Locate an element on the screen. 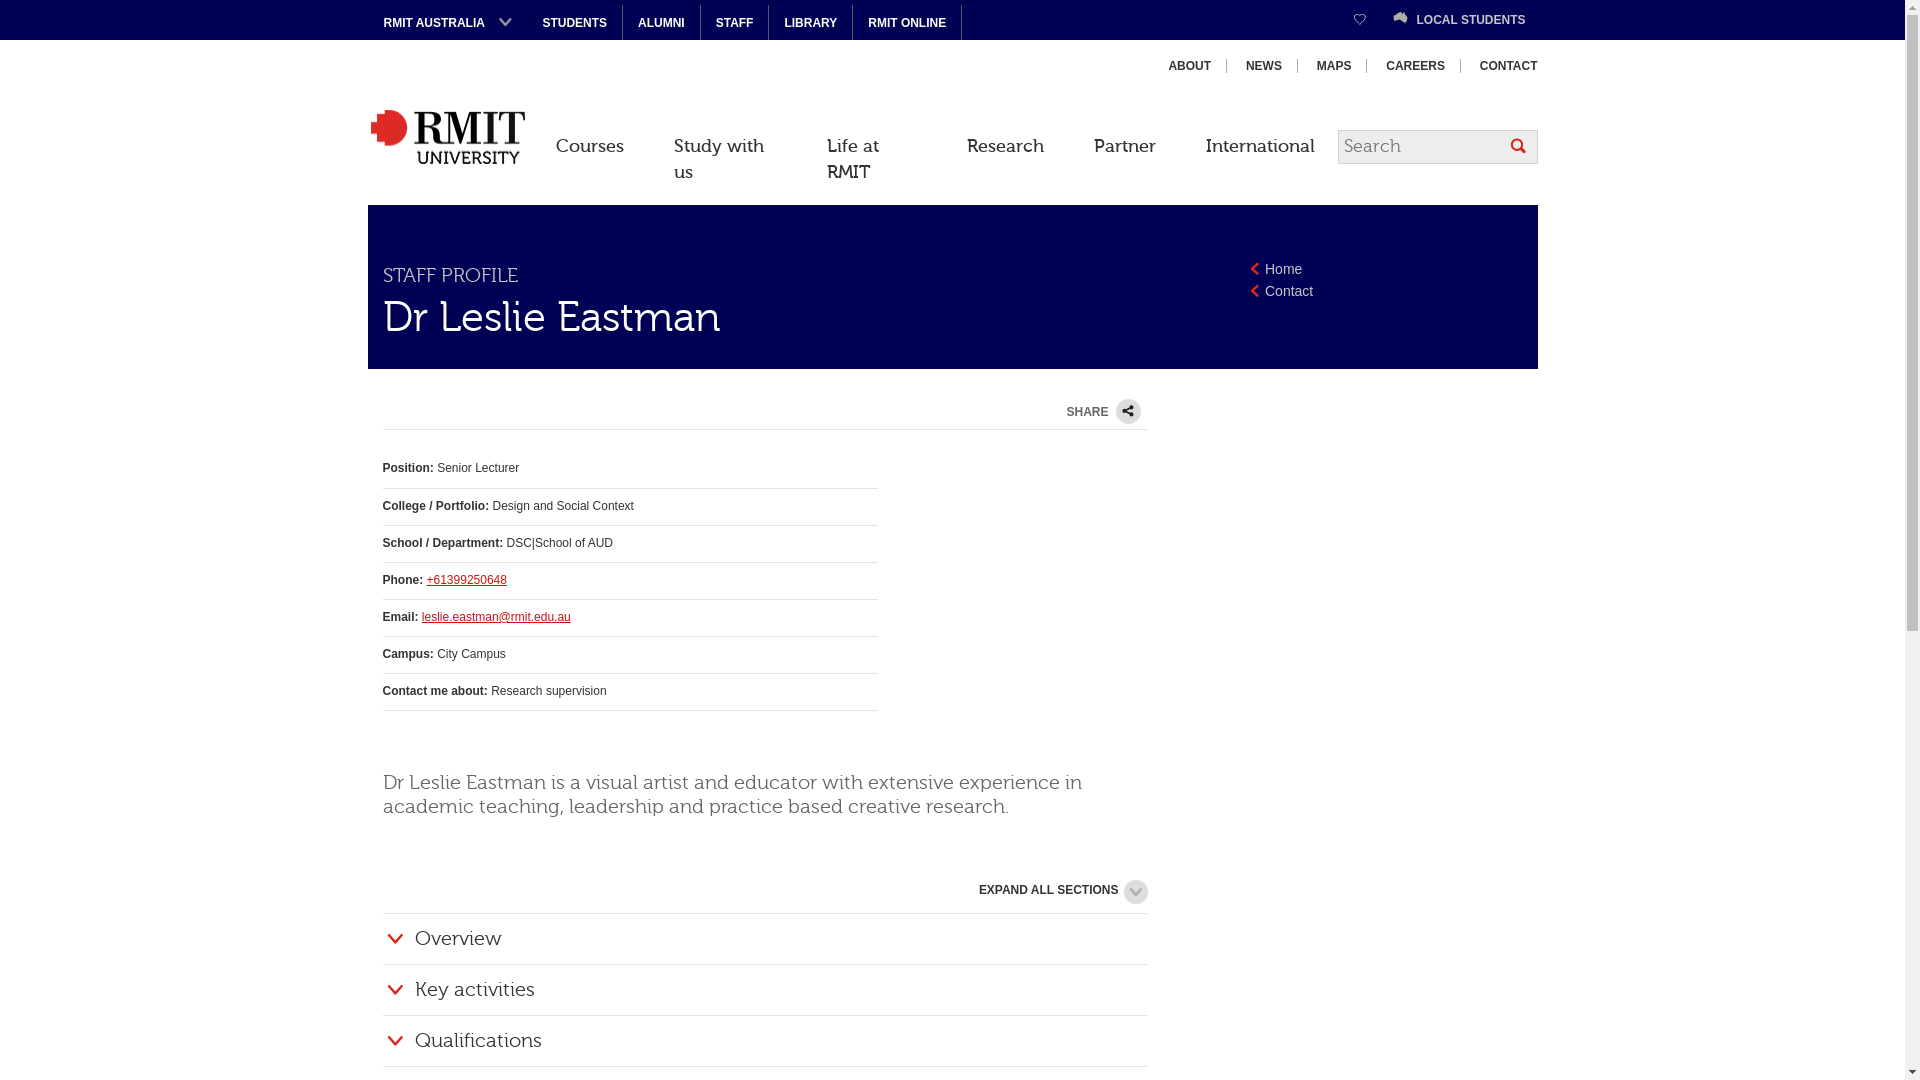  LIBRARY is located at coordinates (810, 23).